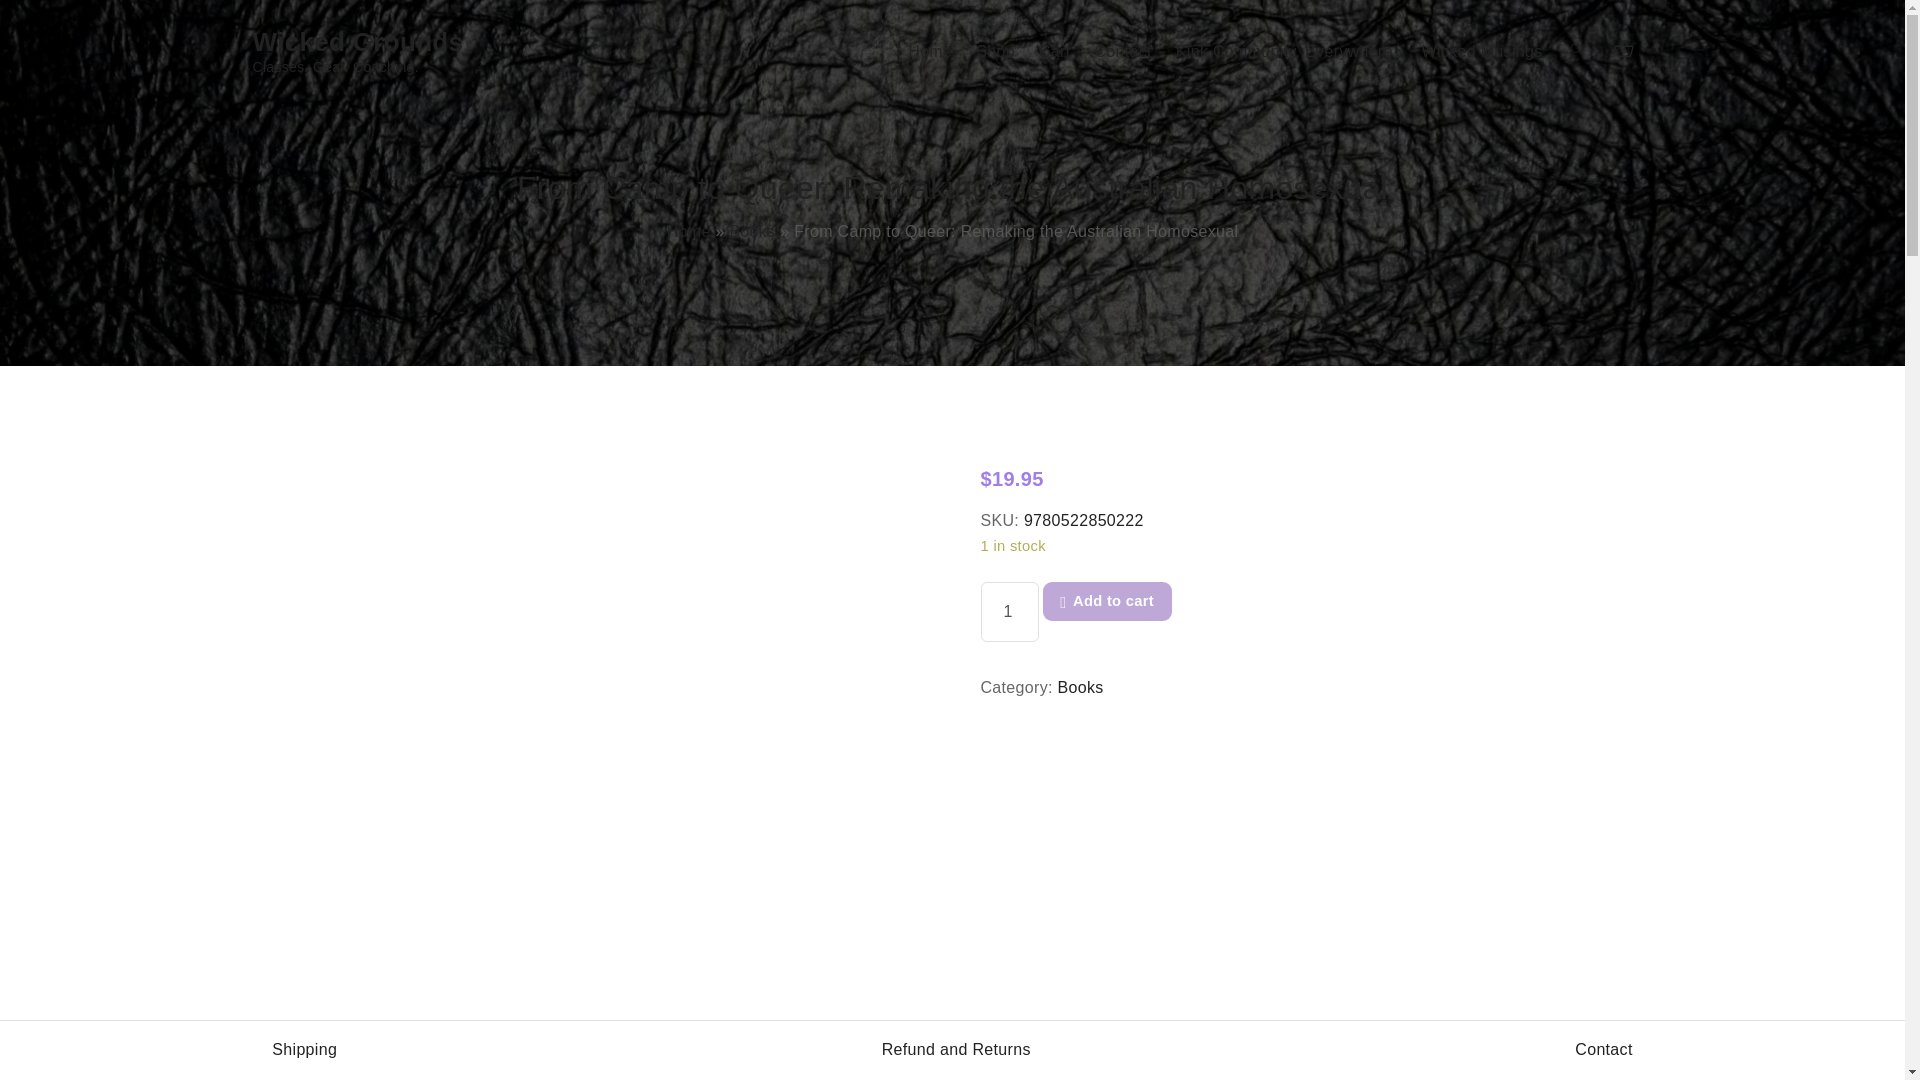  I want to click on 1, so click(1008, 612).